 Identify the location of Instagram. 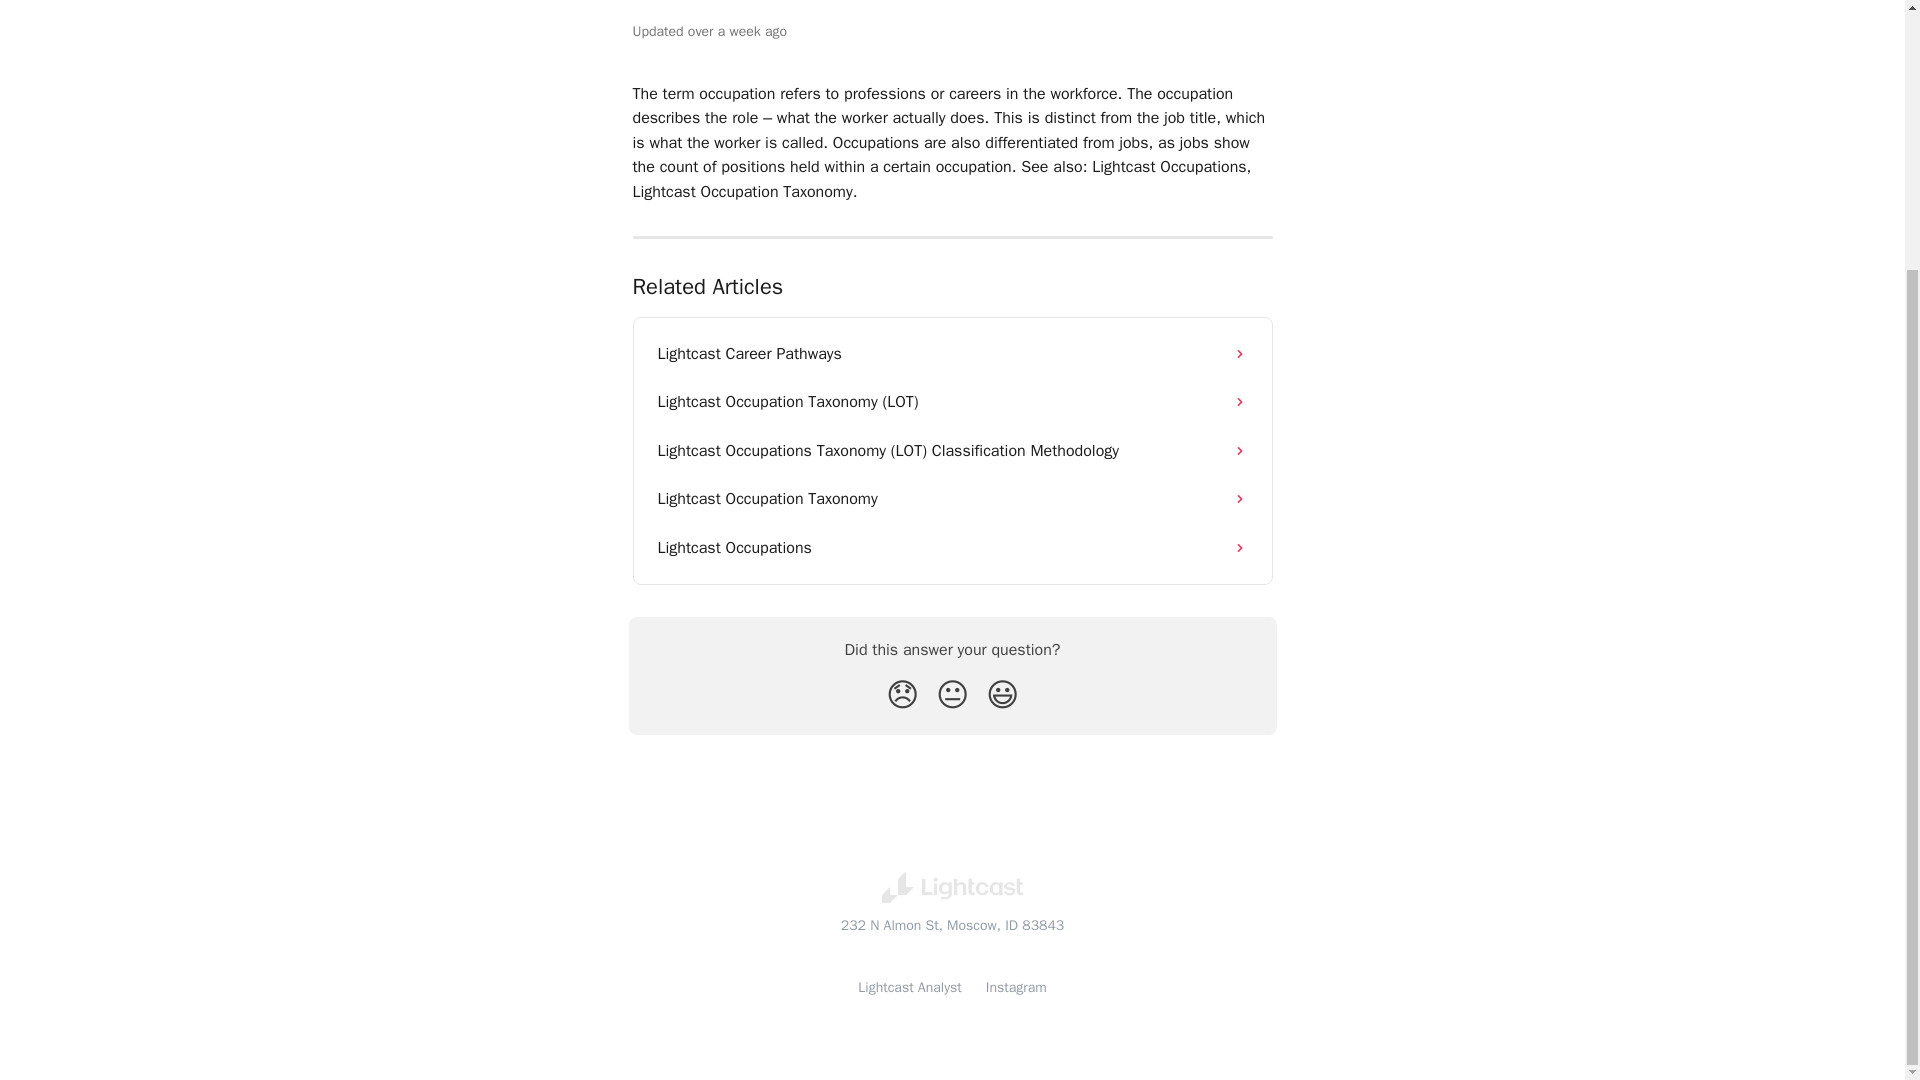
(1016, 986).